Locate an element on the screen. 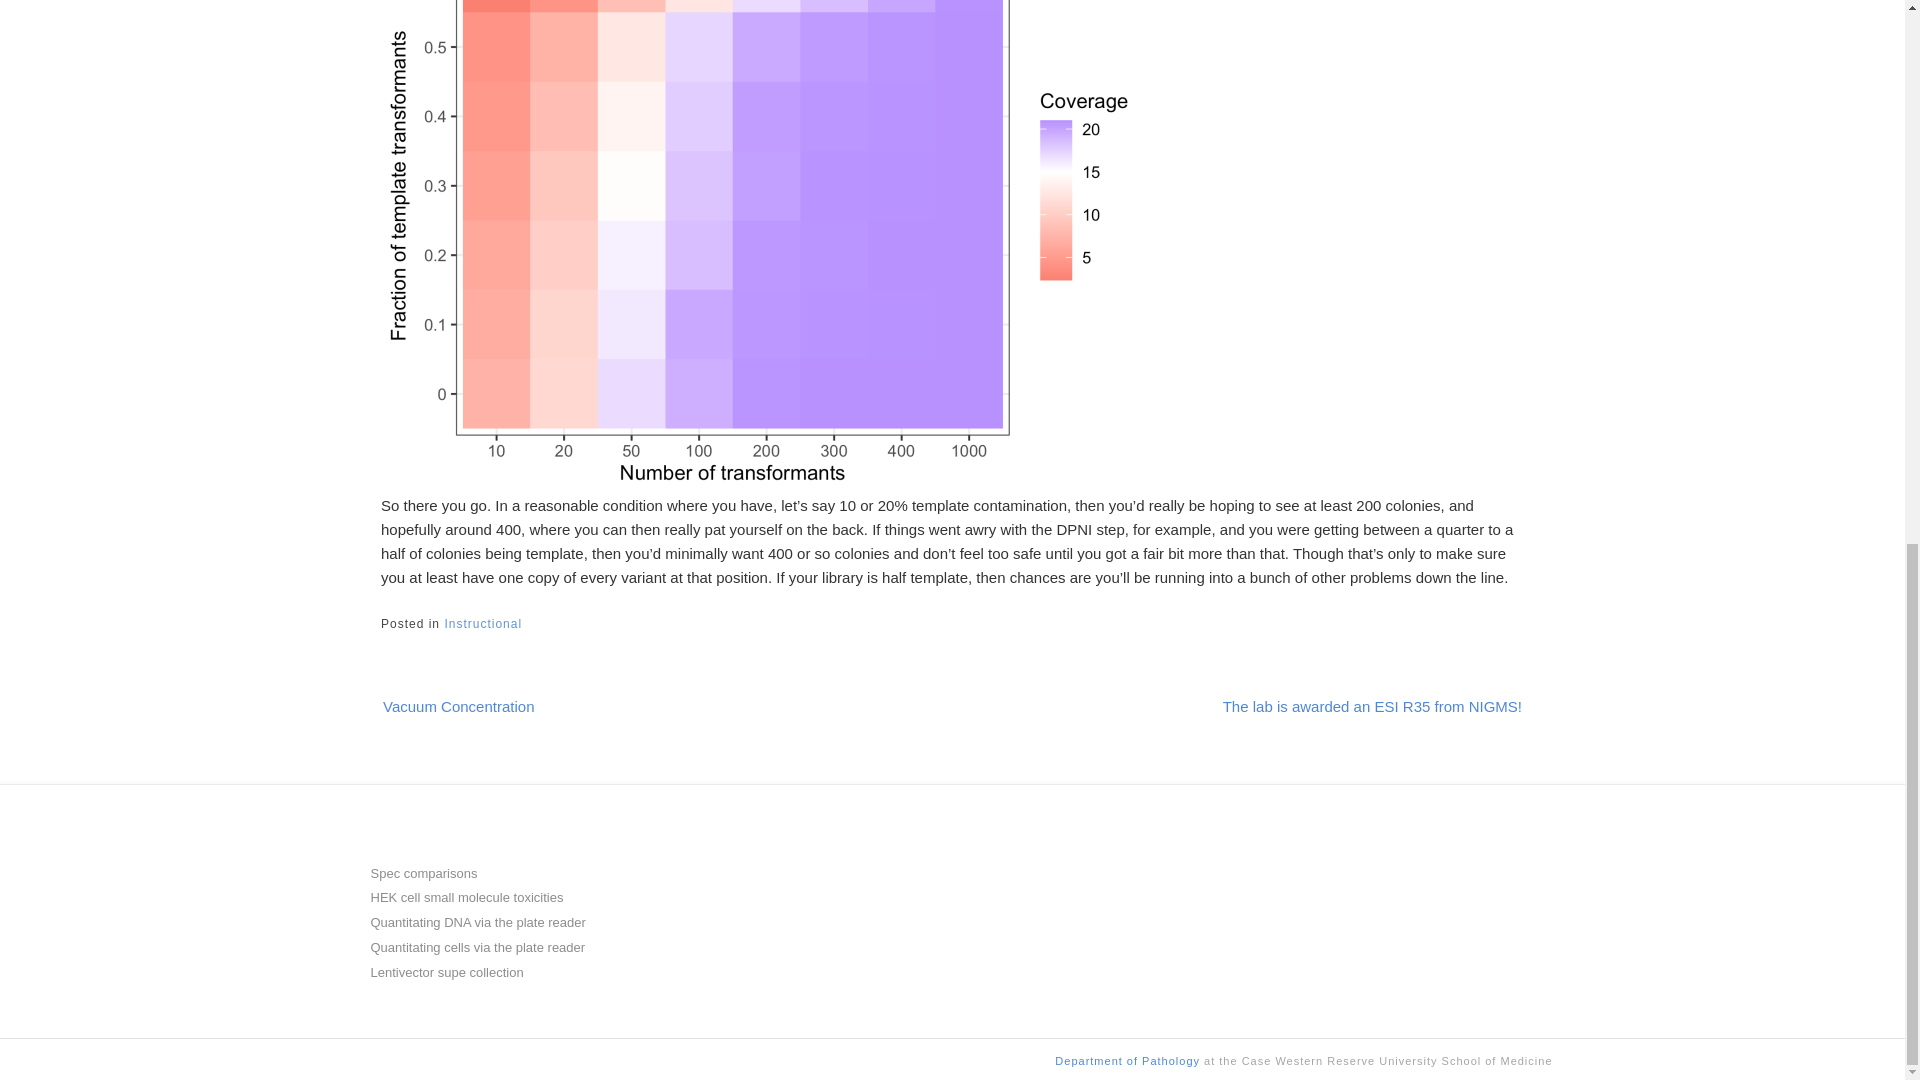 This screenshot has width=1920, height=1080. Vacuum Concentration is located at coordinates (477, 704).